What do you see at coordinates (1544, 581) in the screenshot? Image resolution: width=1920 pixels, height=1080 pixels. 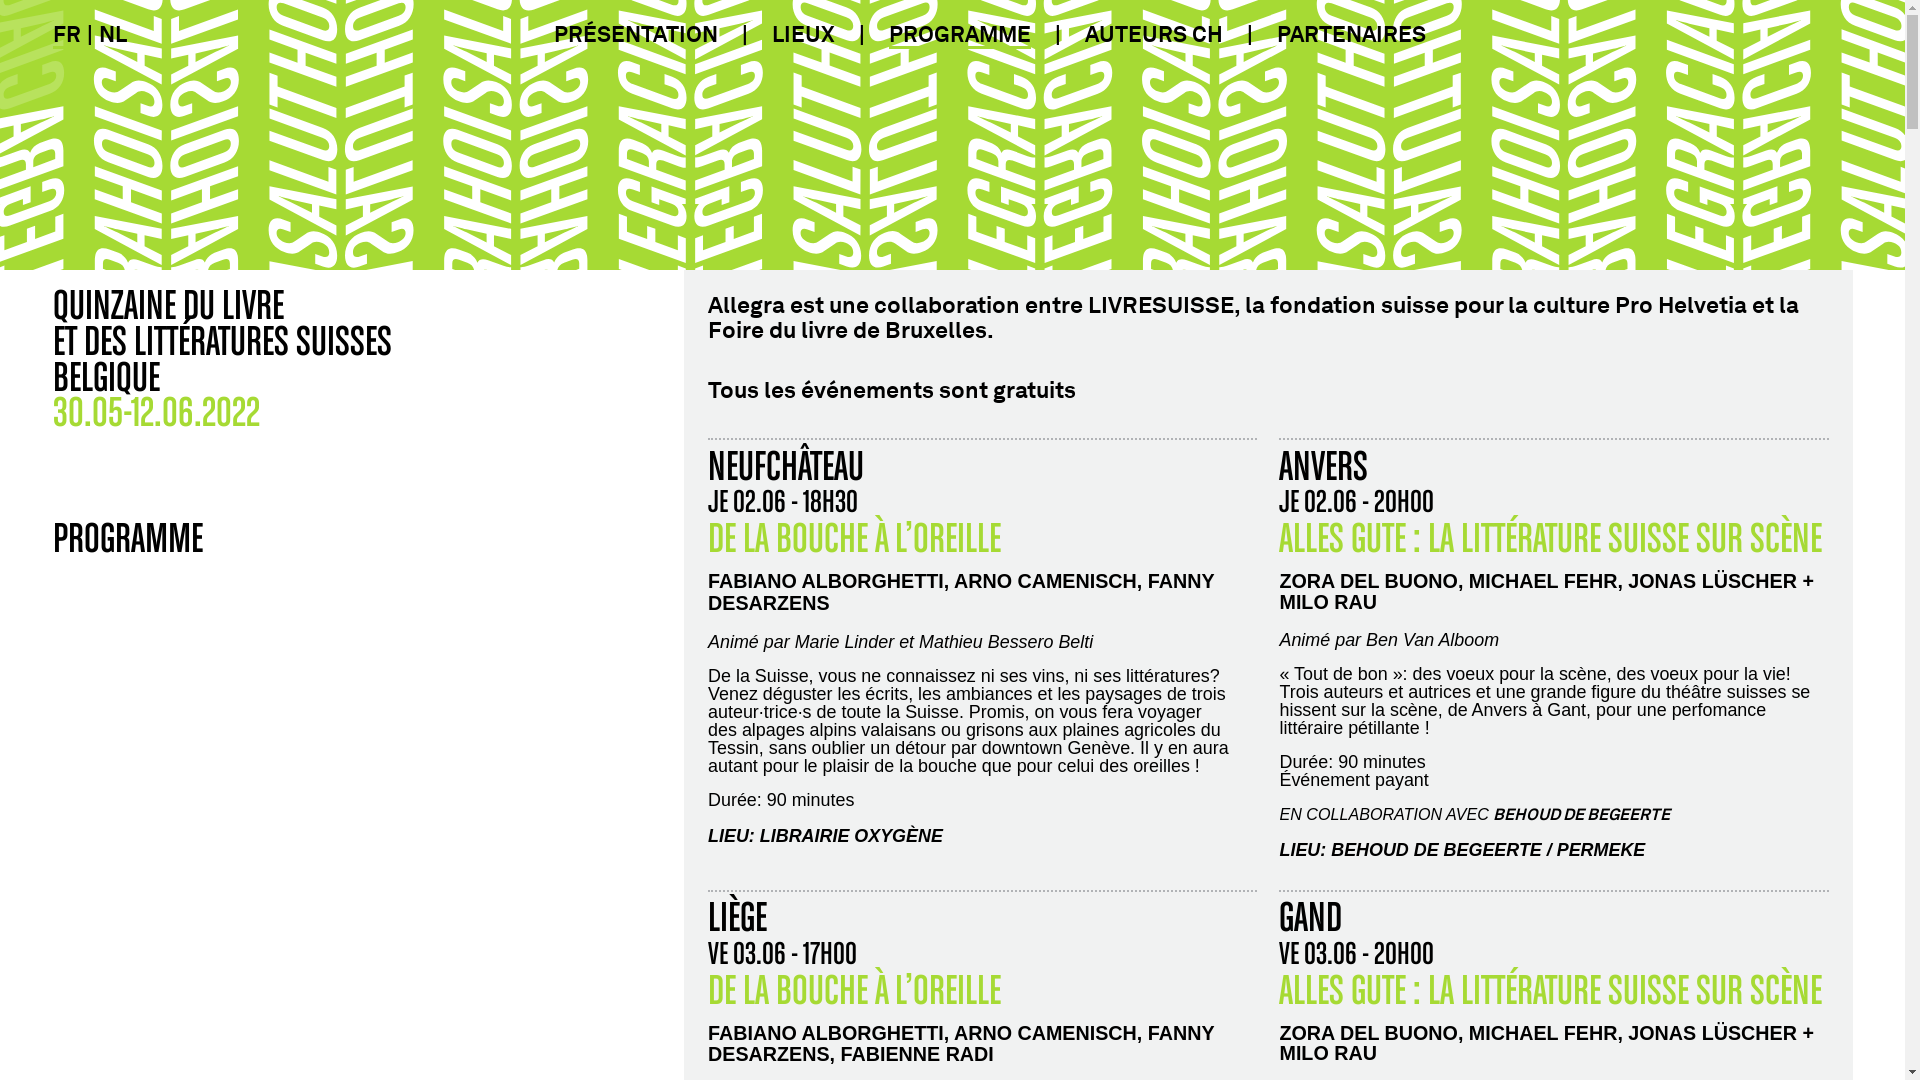 I see `MICHAEL FEHR` at bounding box center [1544, 581].